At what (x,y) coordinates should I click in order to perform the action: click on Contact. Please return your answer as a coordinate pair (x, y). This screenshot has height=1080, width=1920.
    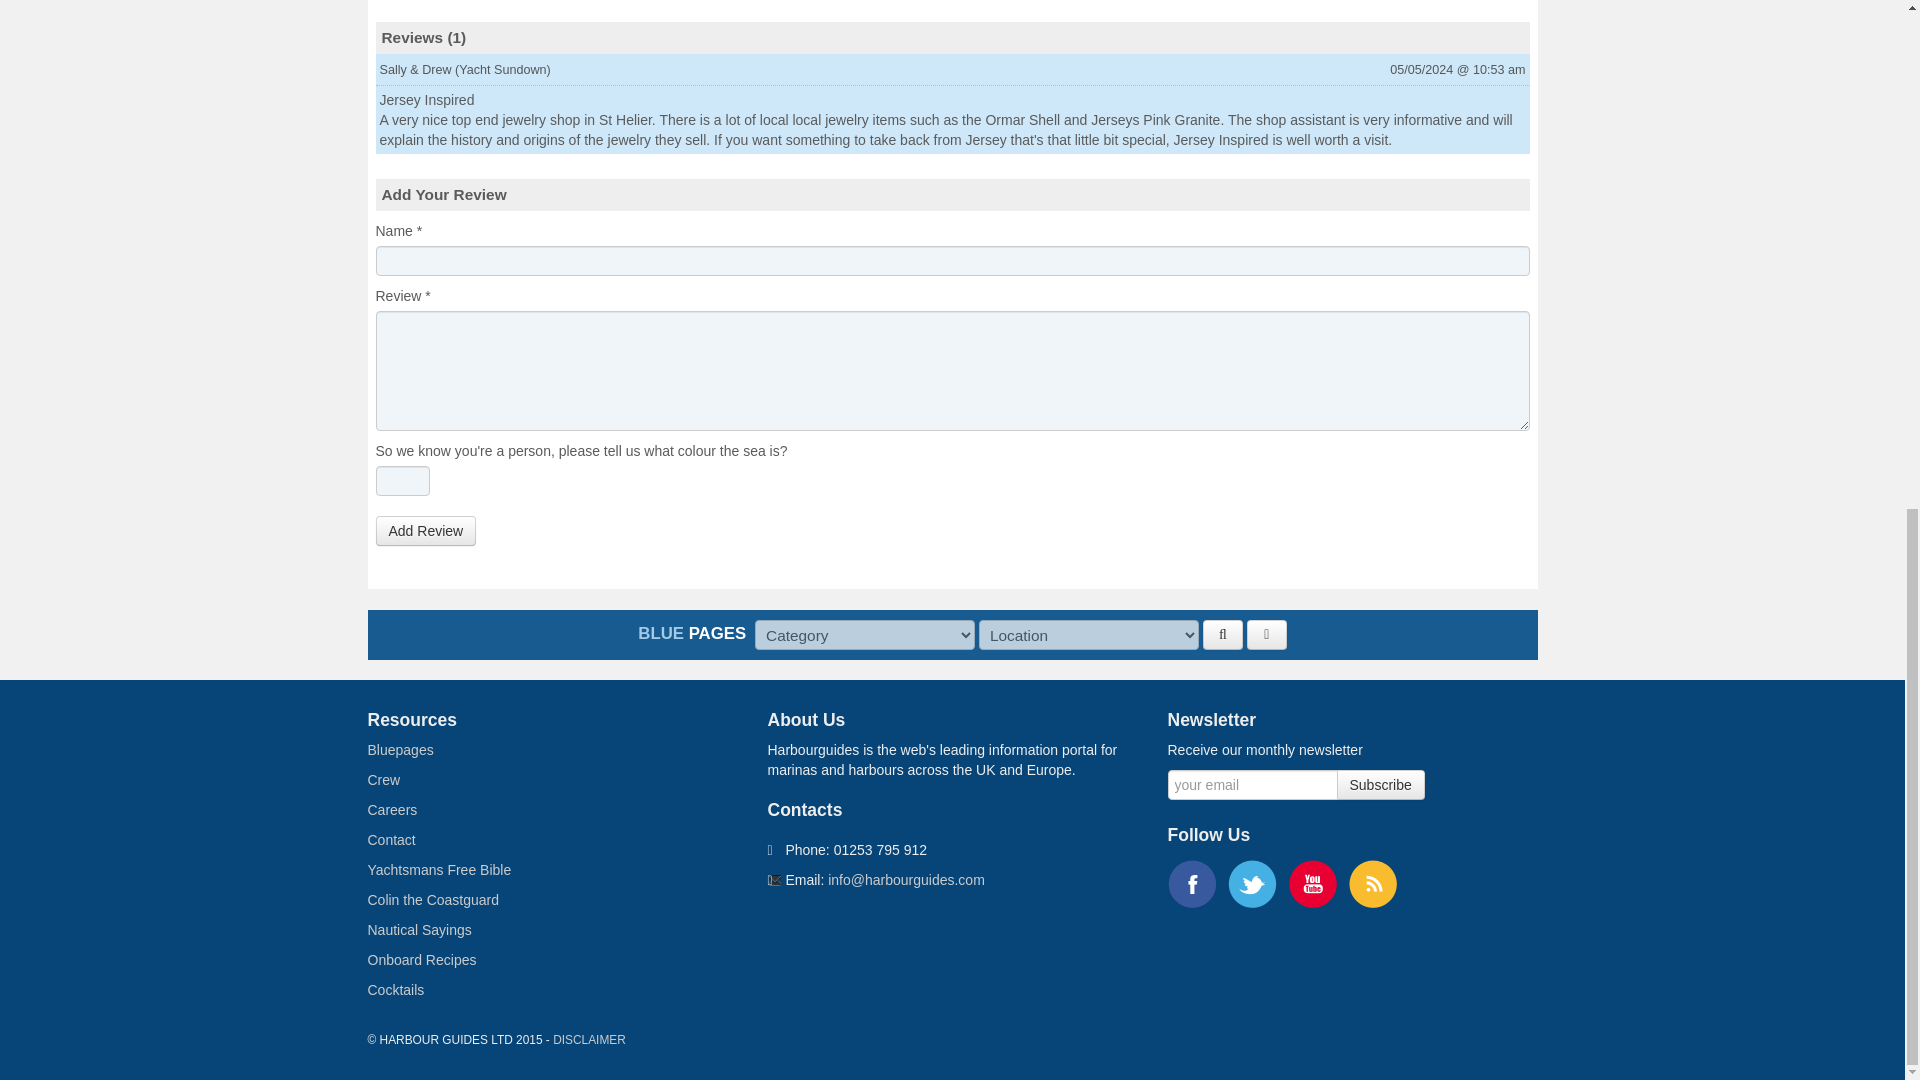
    Looking at the image, I should click on (392, 839).